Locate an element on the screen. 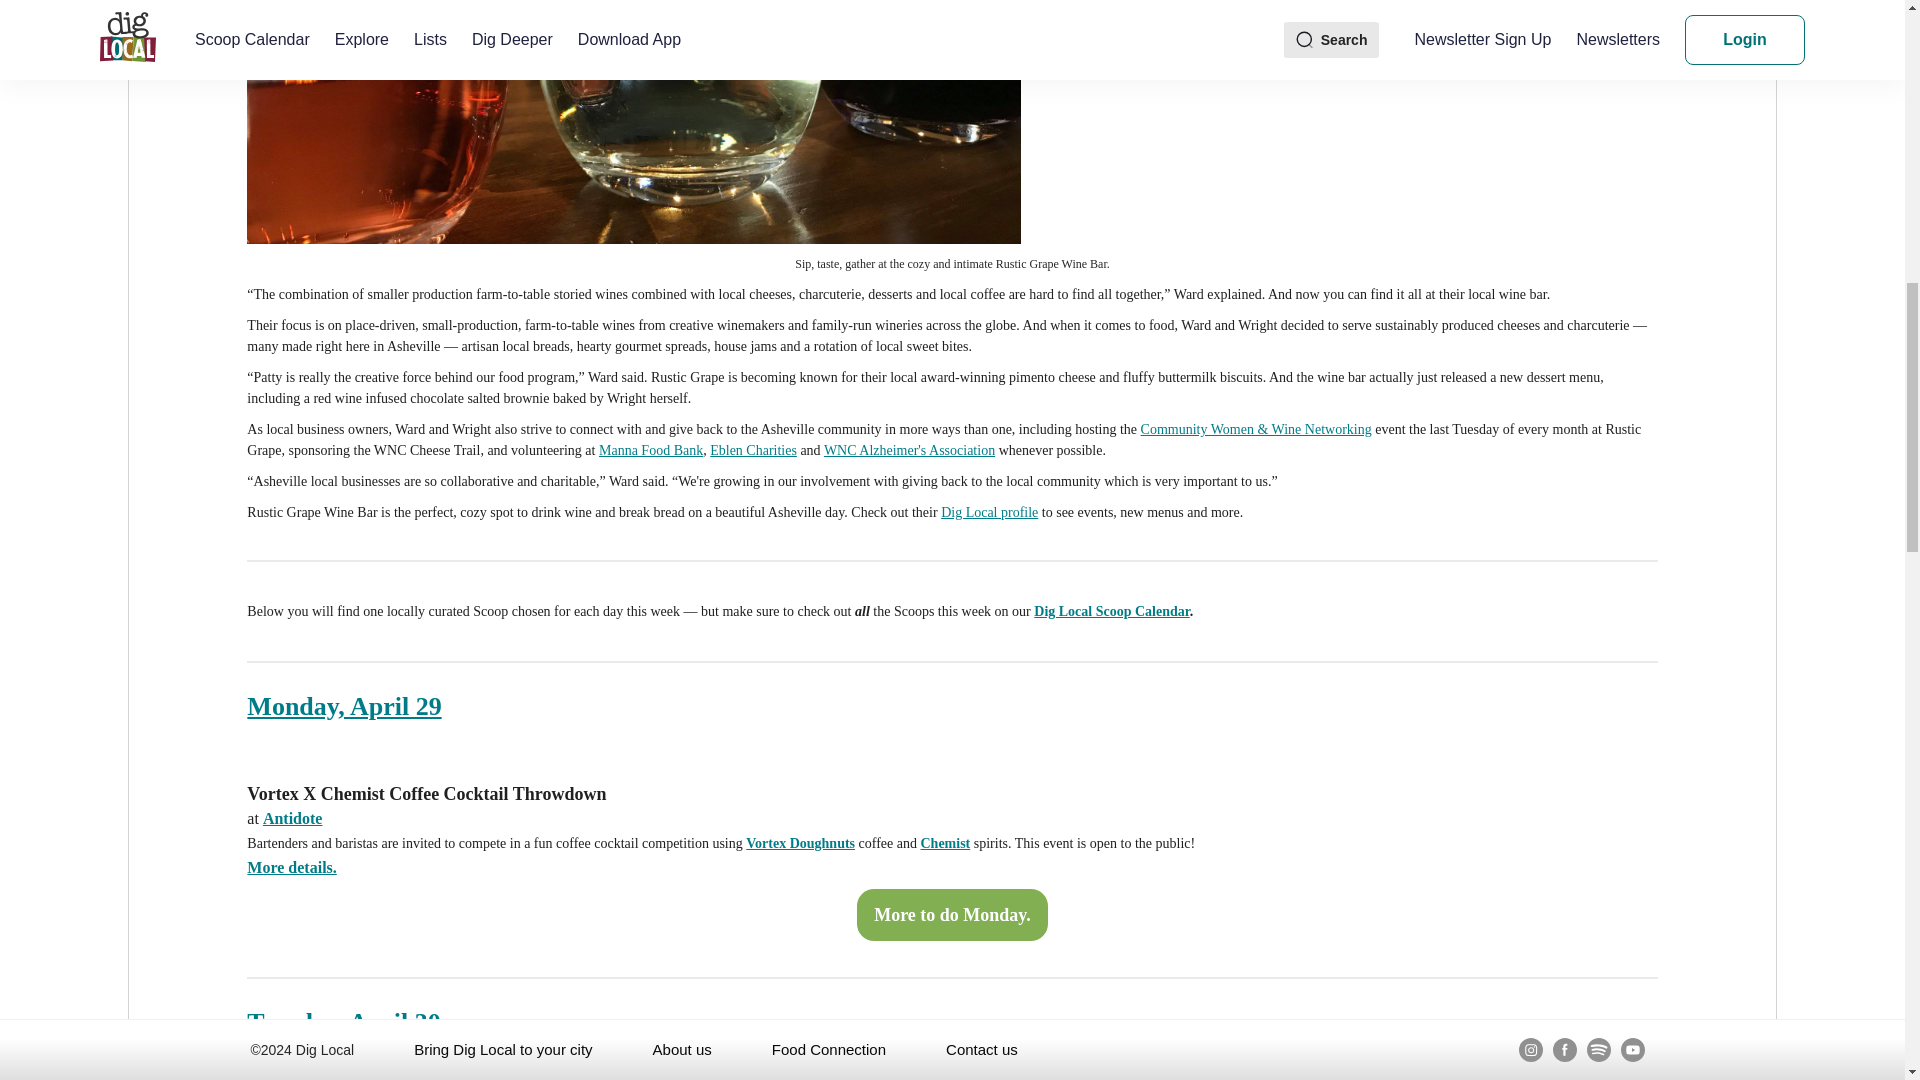 The width and height of the screenshot is (1920, 1080). Vortex Doughnuts is located at coordinates (800, 843).